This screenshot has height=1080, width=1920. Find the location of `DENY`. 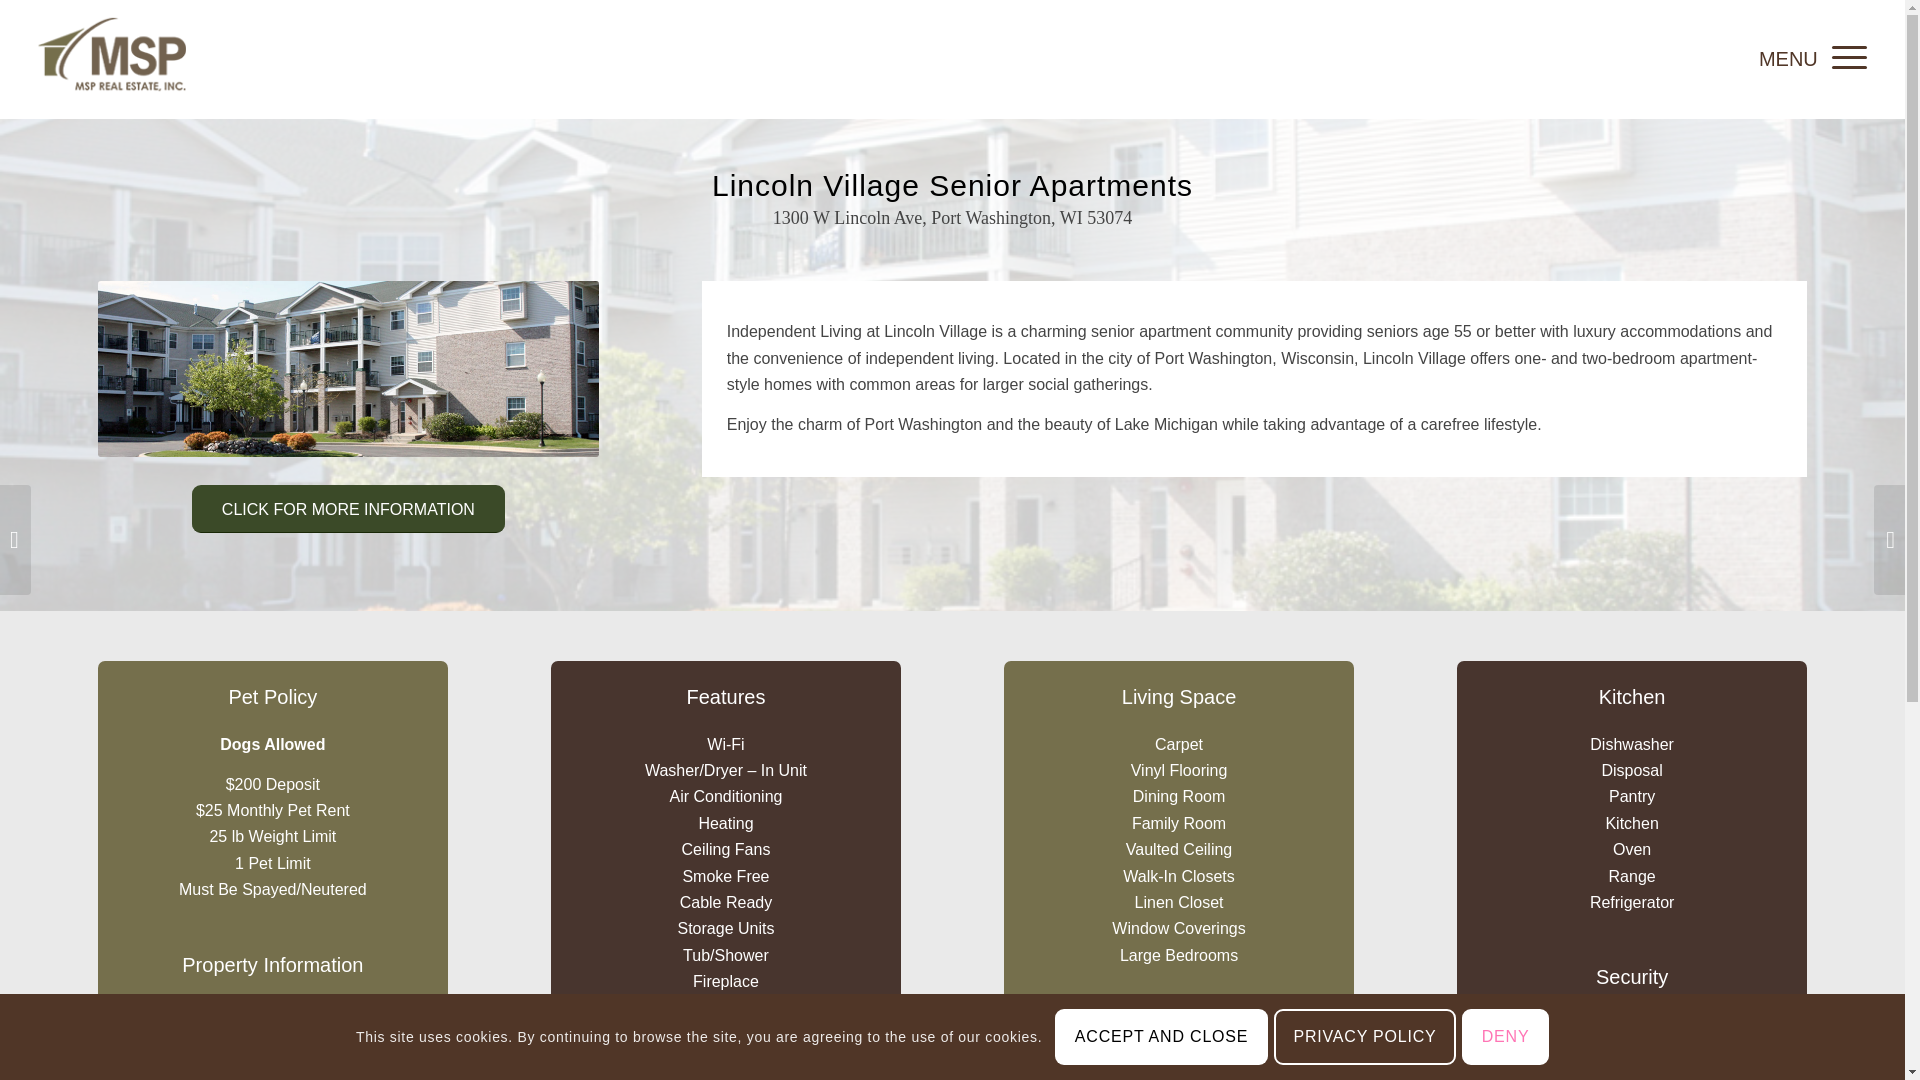

DENY is located at coordinates (1505, 1036).